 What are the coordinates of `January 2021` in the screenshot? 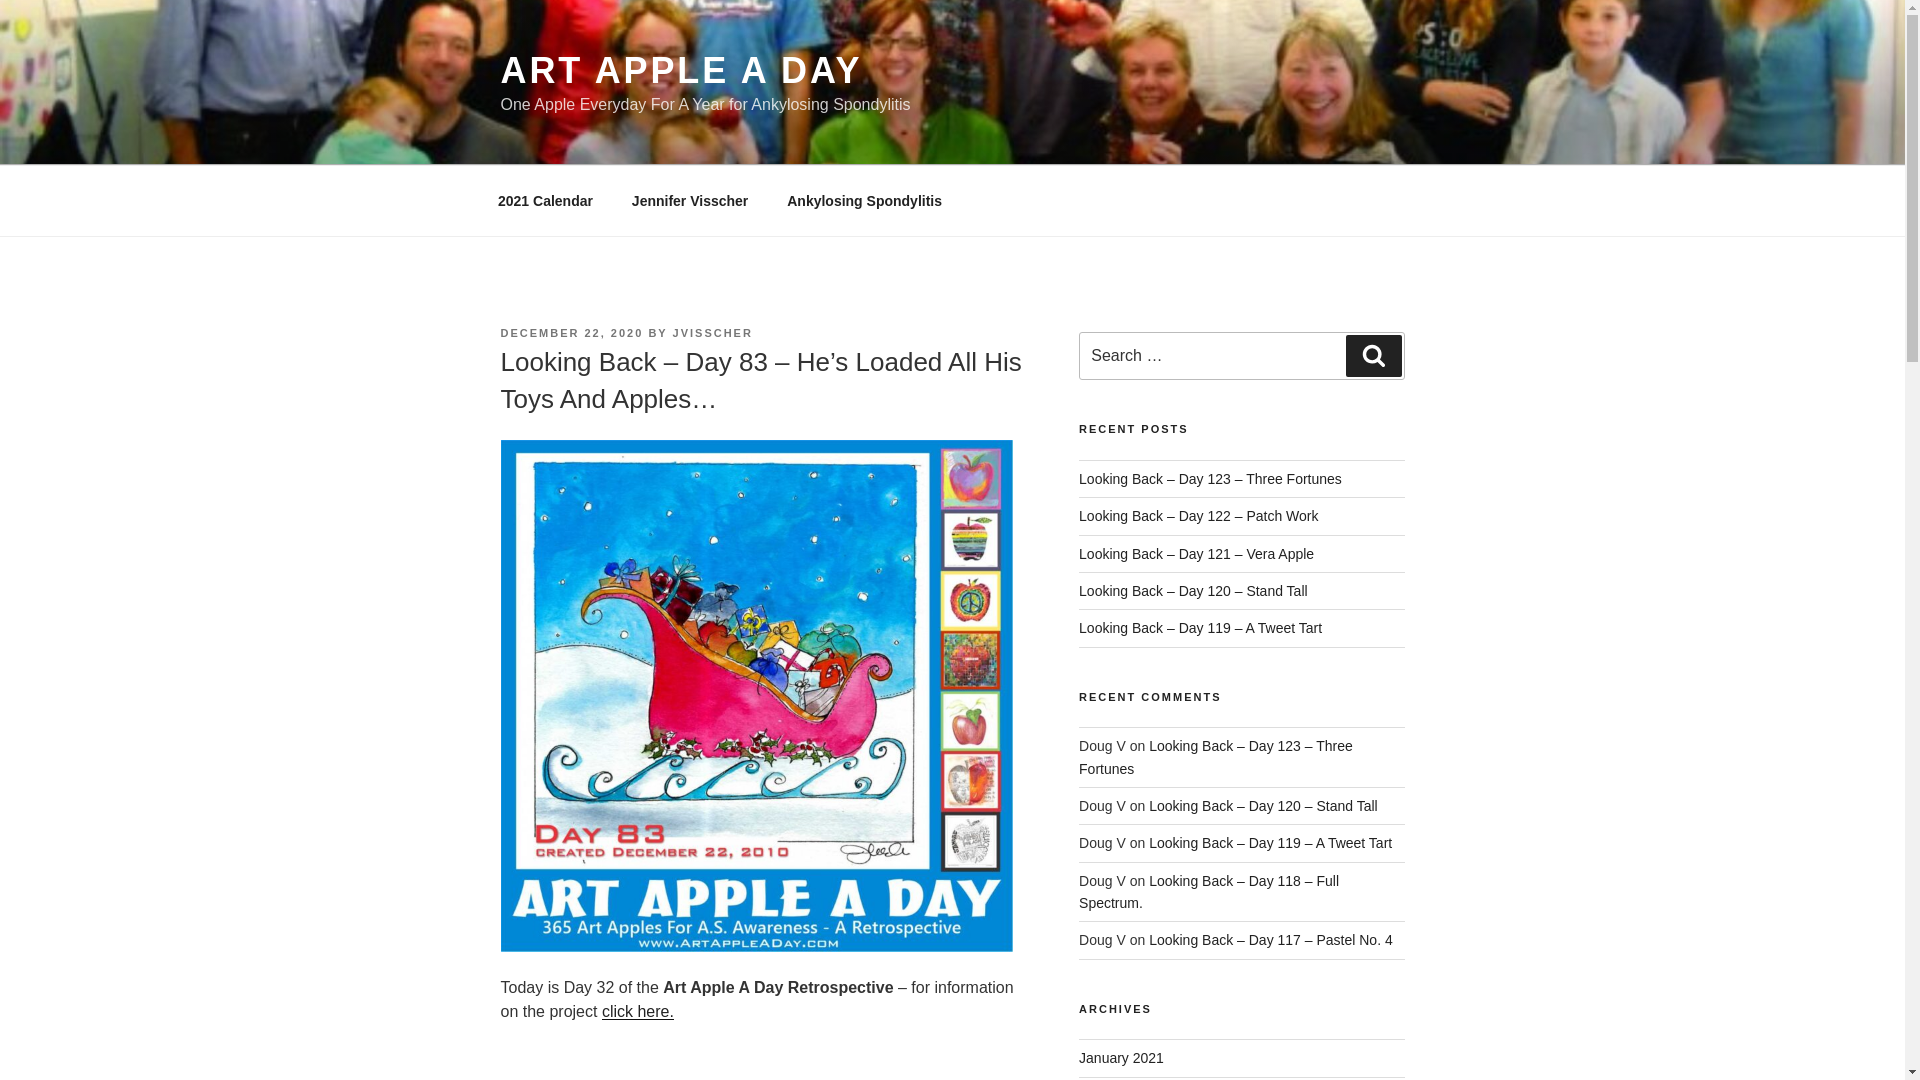 It's located at (1121, 1057).